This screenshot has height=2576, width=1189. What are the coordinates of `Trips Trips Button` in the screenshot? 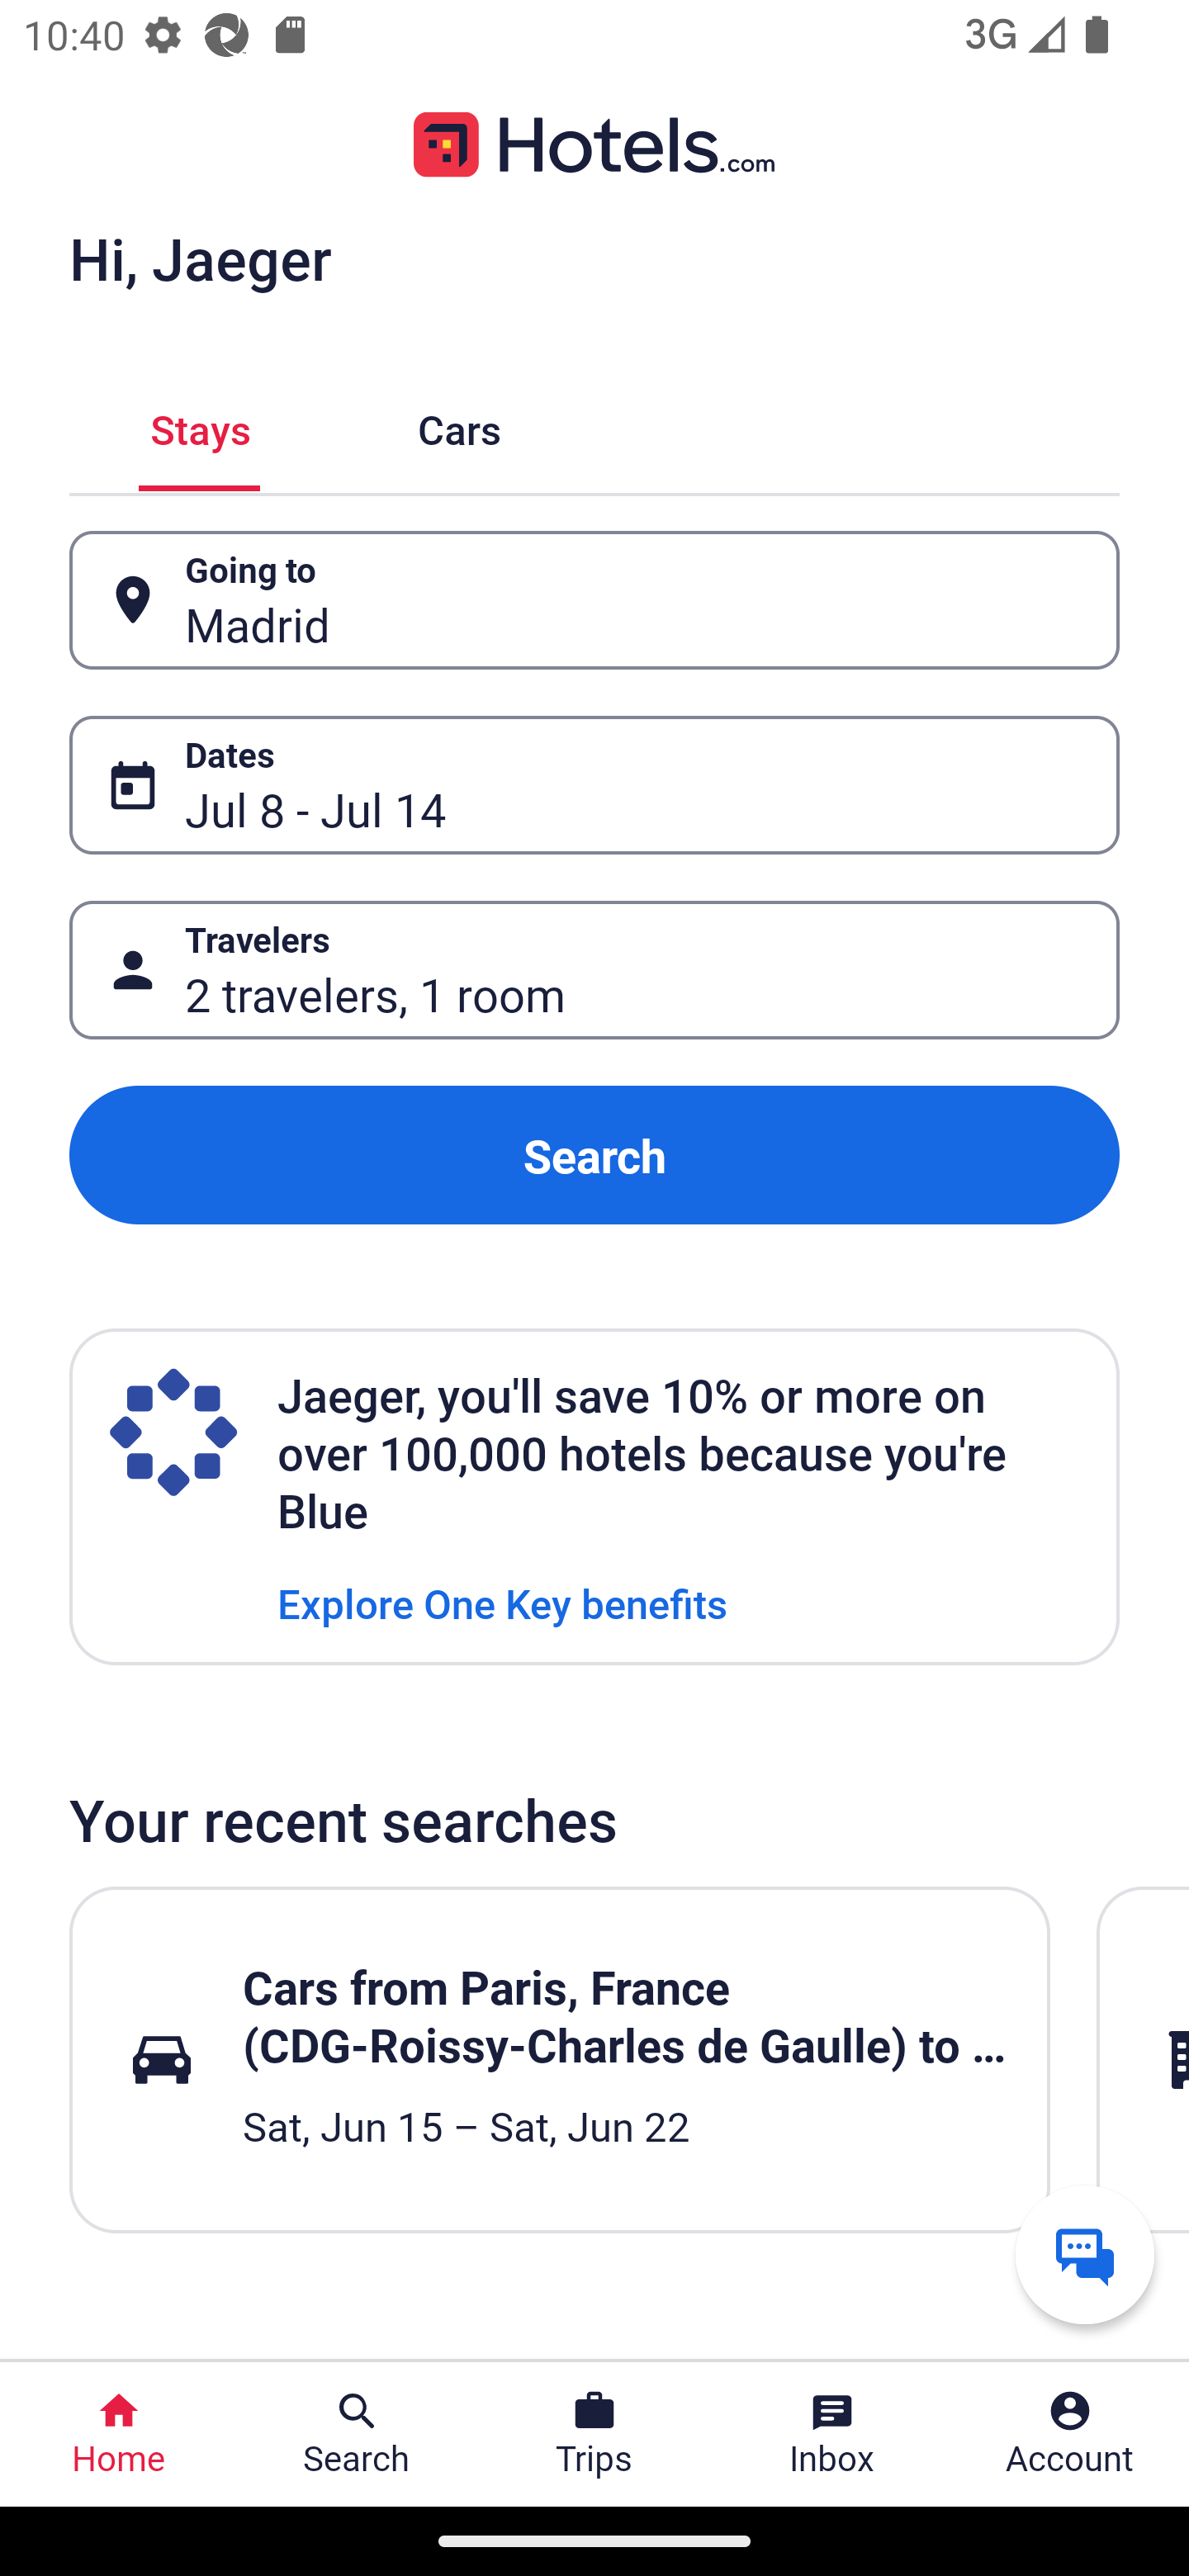 It's located at (594, 2434).